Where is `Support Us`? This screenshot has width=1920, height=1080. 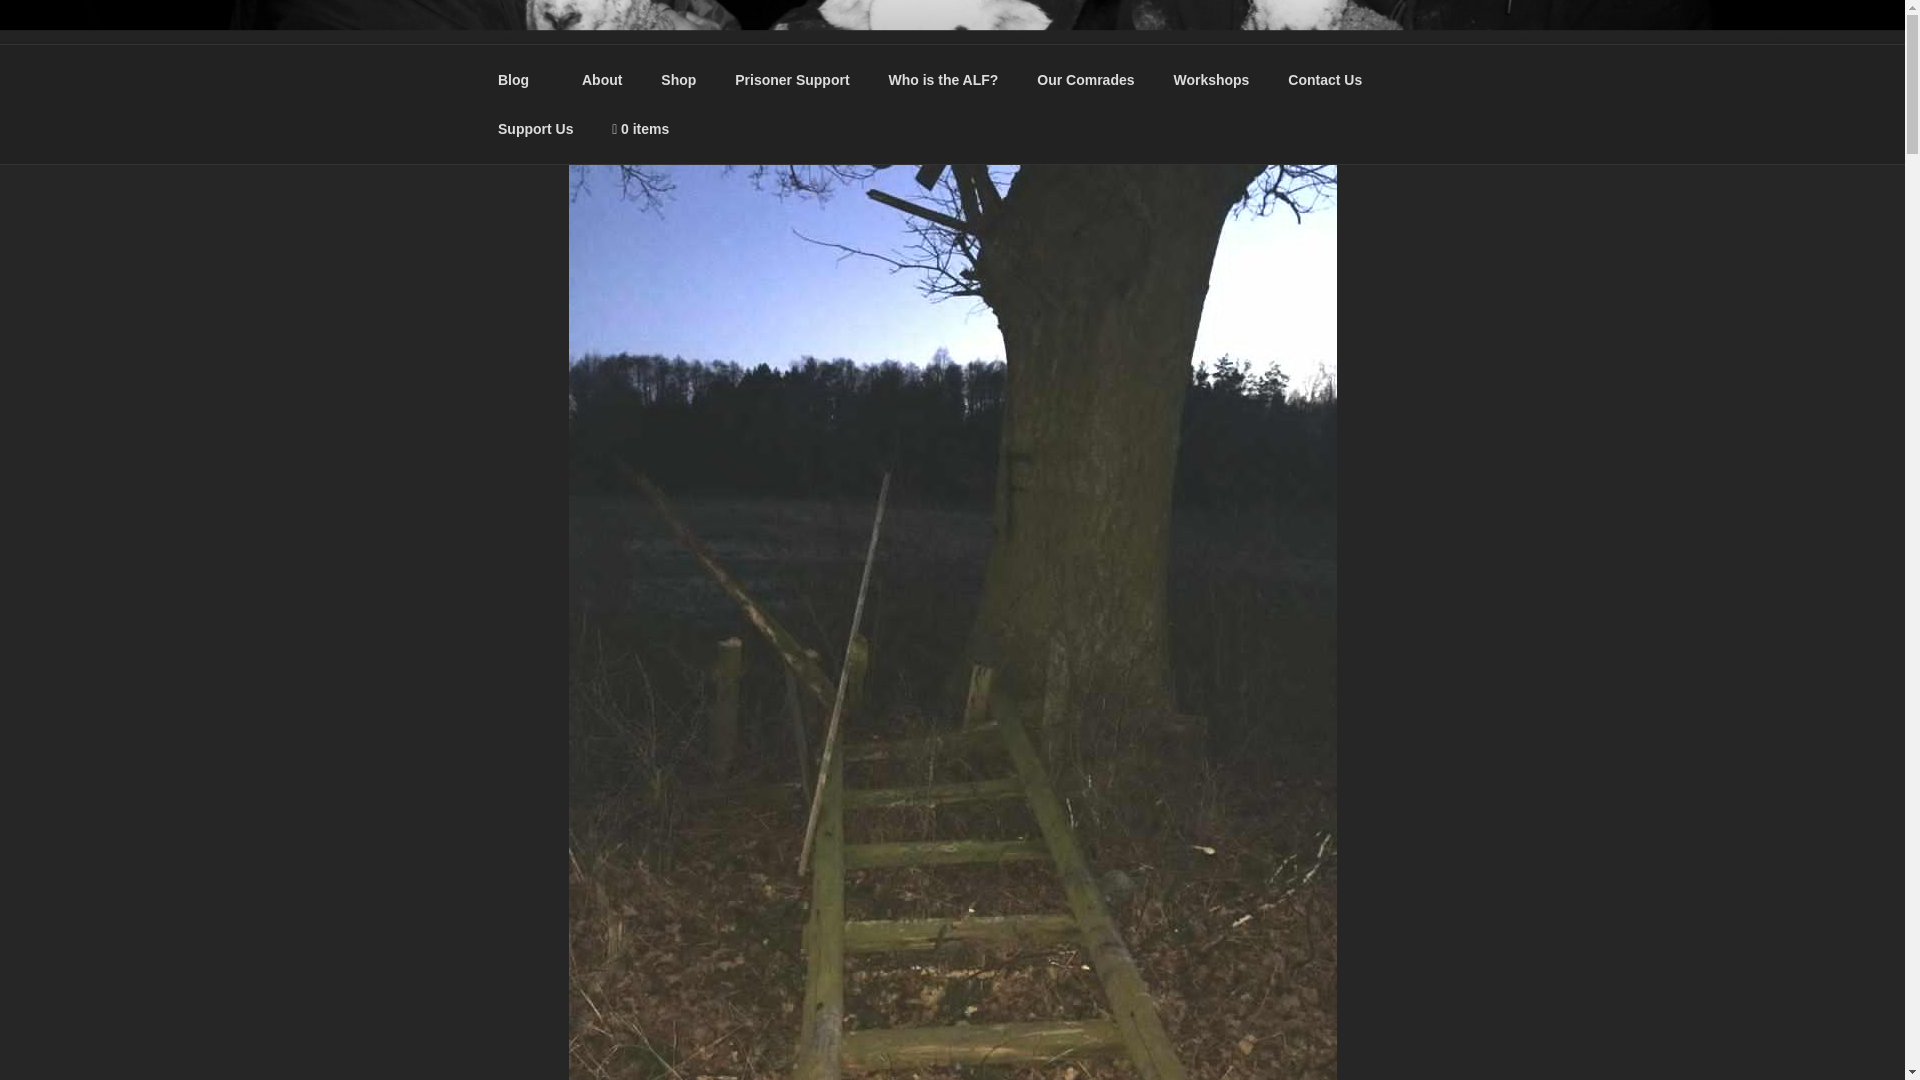
Support Us is located at coordinates (534, 128).